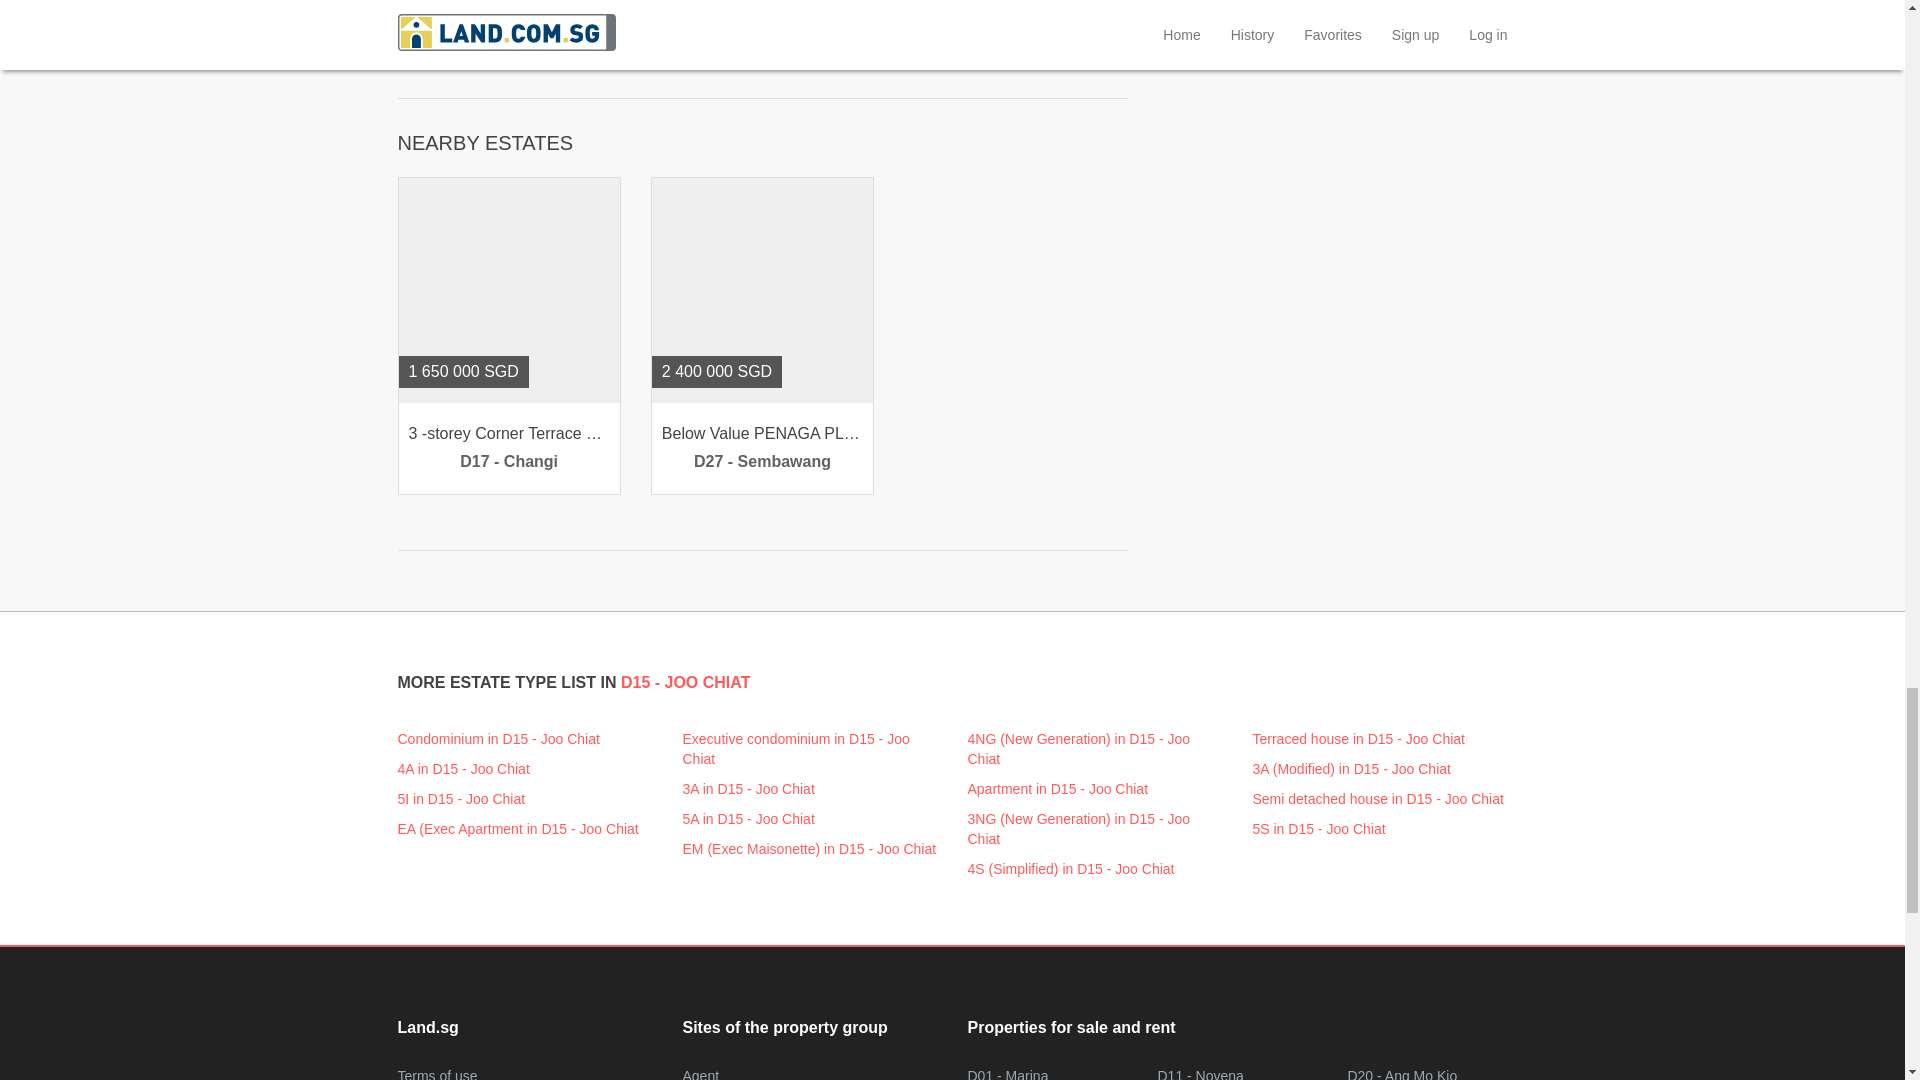 This screenshot has height=1080, width=1920. Describe the element at coordinates (678, 205) in the screenshot. I see `Favorite` at that location.